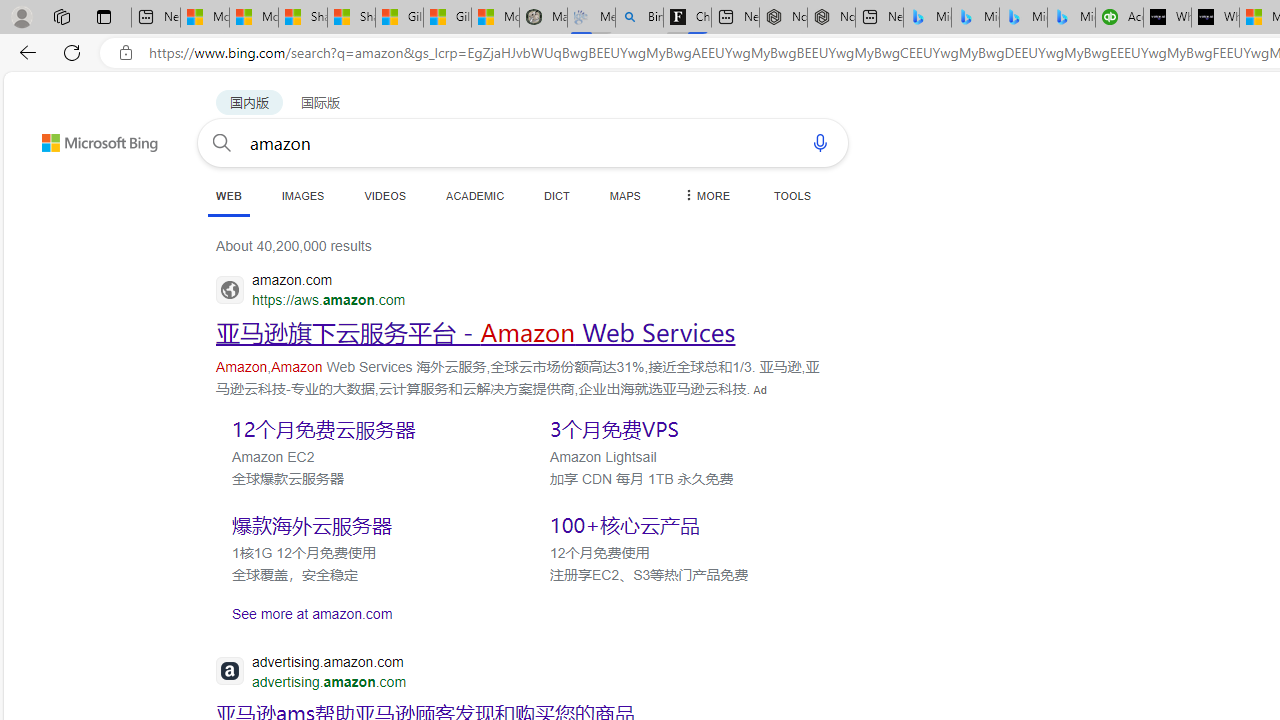 Image resolution: width=1280 pixels, height=720 pixels. What do you see at coordinates (543, 18) in the screenshot?
I see `Manatee Mortality Statistics | FWC` at bounding box center [543, 18].